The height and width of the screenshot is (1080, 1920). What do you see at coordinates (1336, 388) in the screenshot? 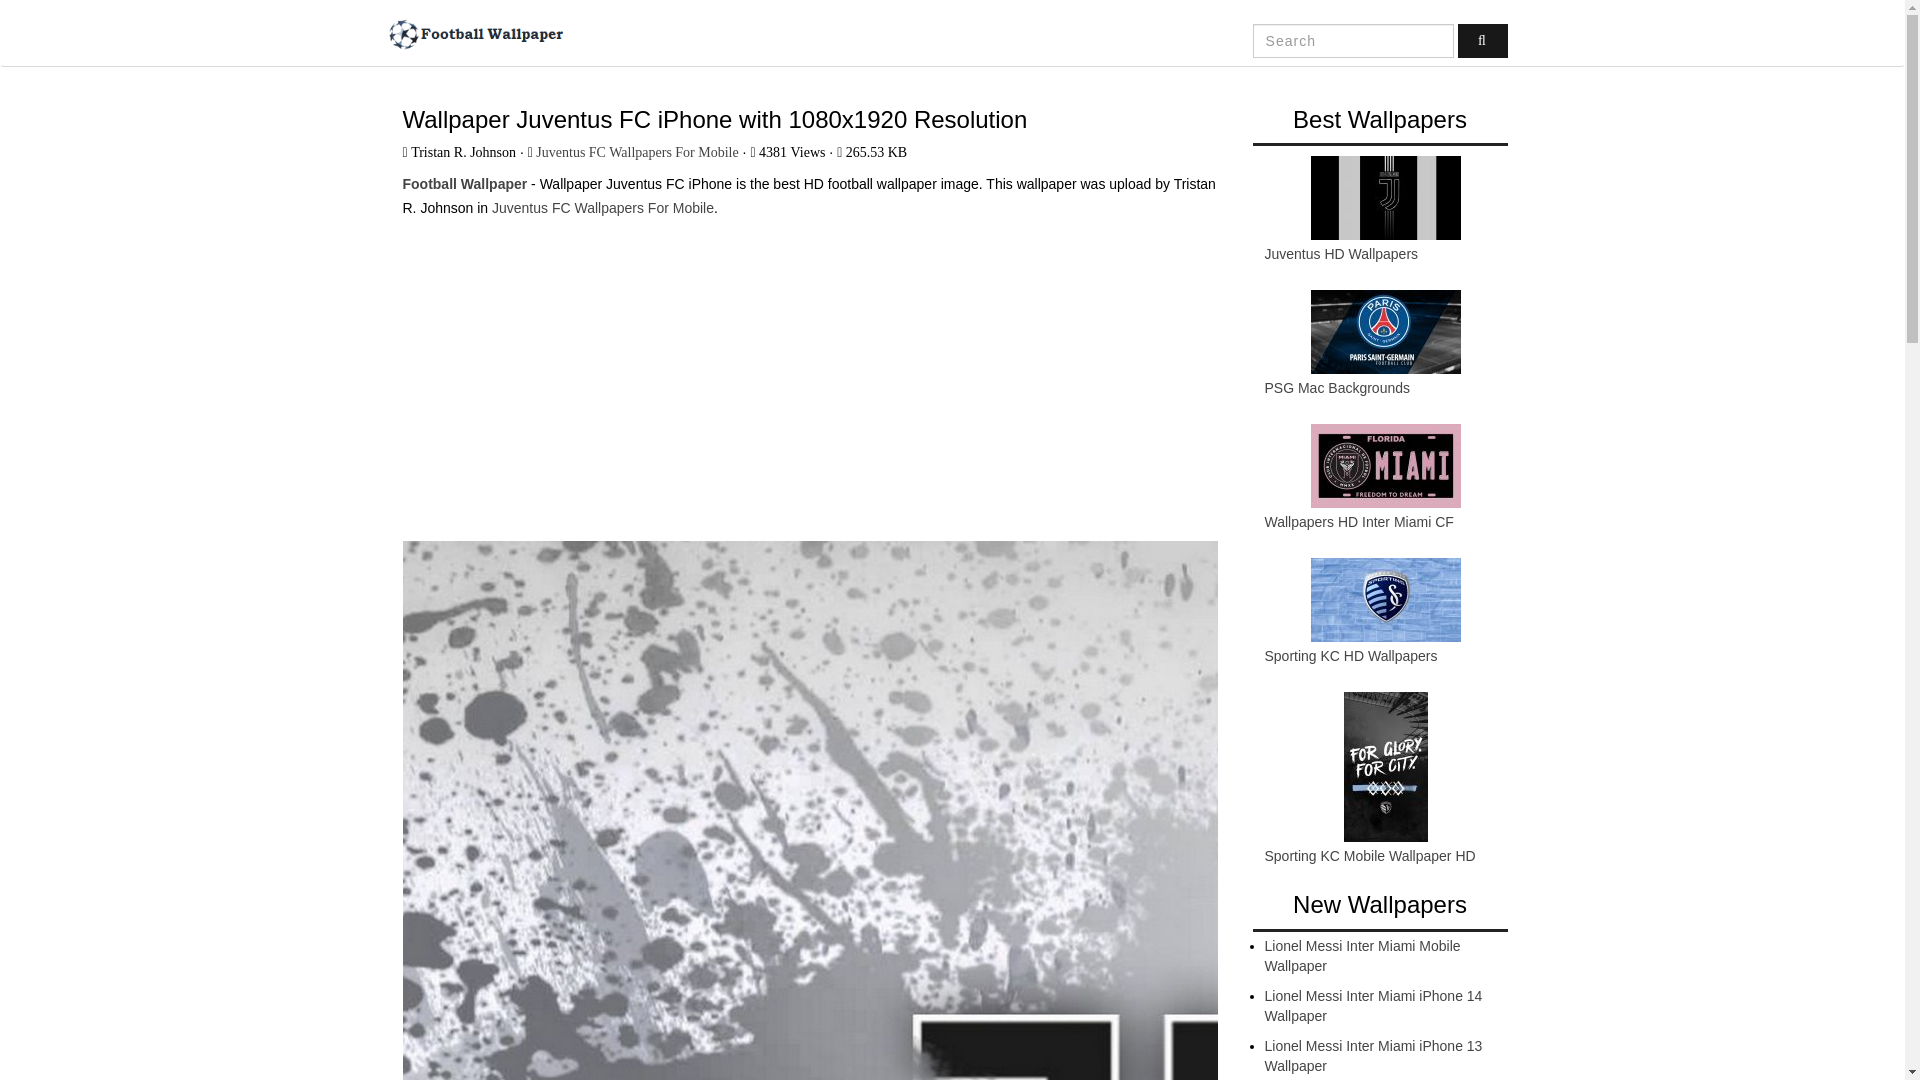
I see `PSG Mac Backgrounds` at bounding box center [1336, 388].